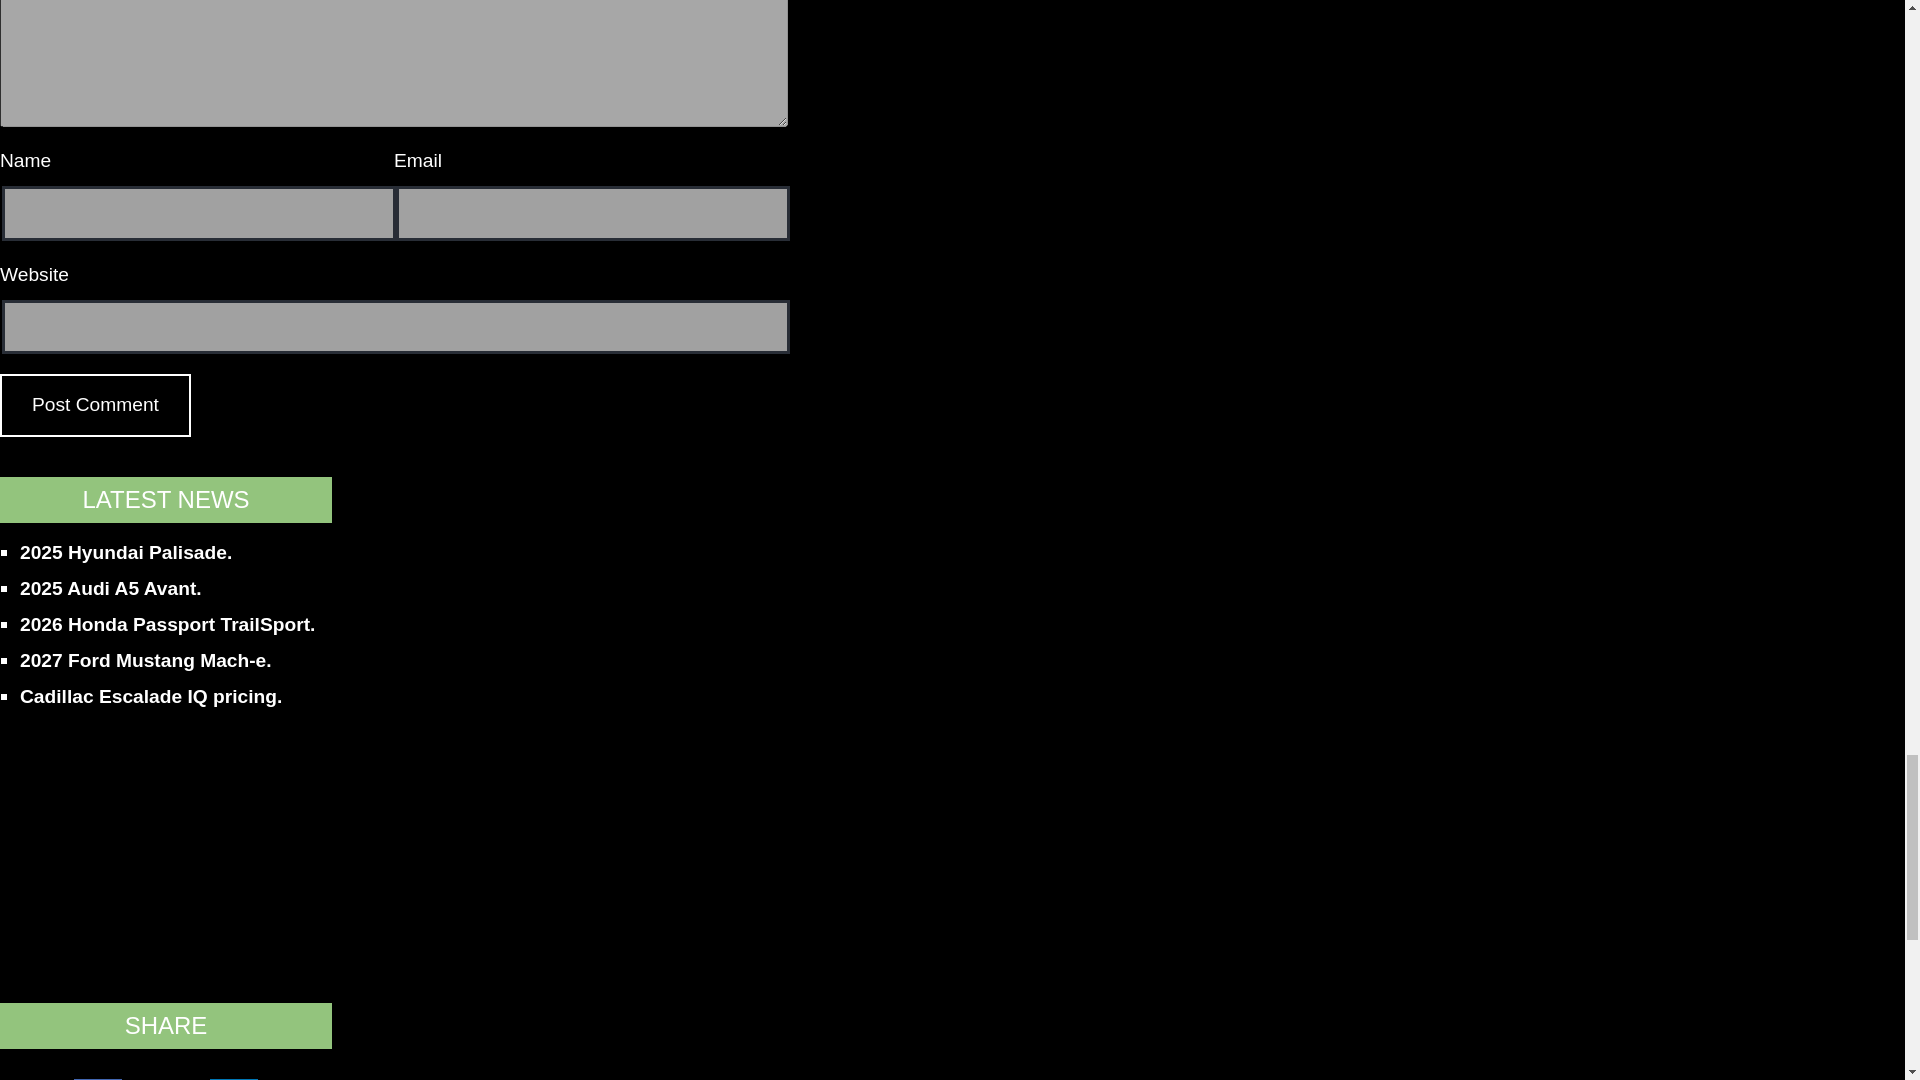  I want to click on Cadillac Escalade IQ pricing., so click(150, 696).